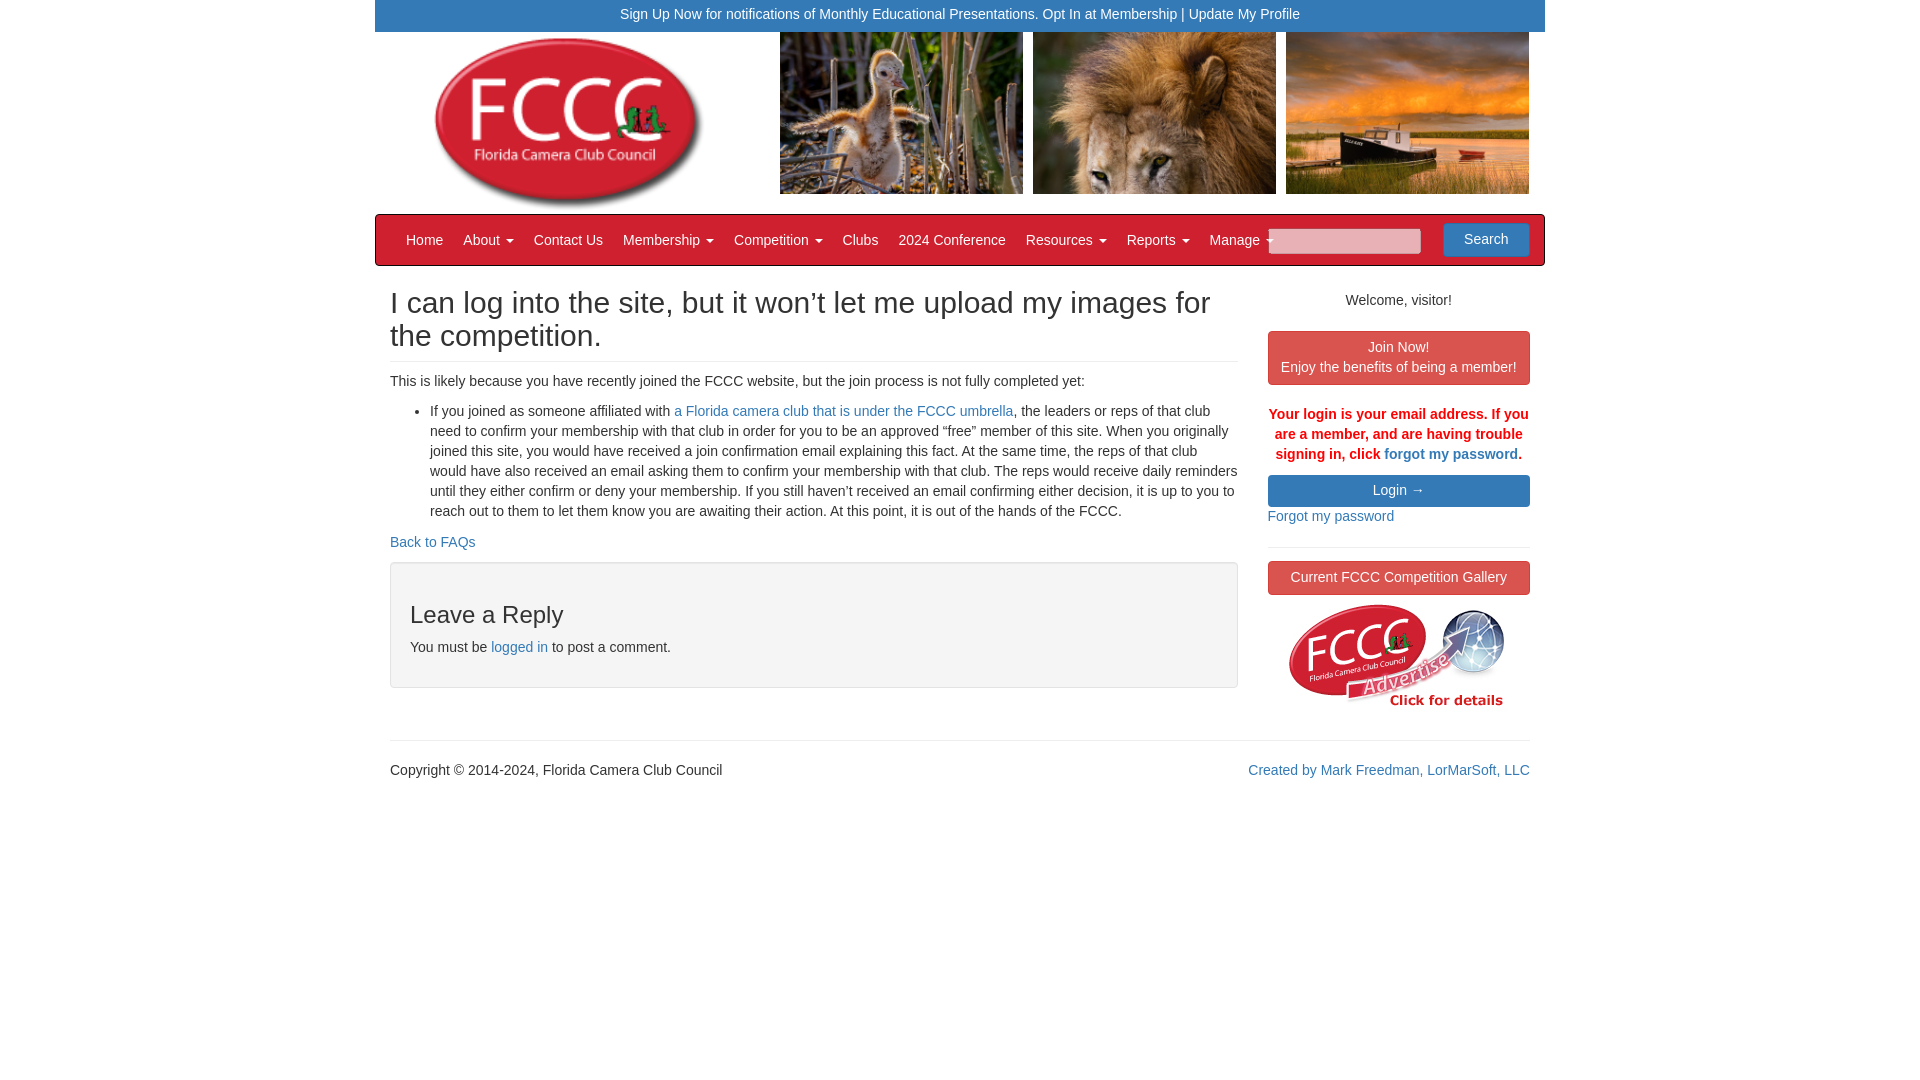 The width and height of the screenshot is (1920, 1080). What do you see at coordinates (778, 239) in the screenshot?
I see `Competition` at bounding box center [778, 239].